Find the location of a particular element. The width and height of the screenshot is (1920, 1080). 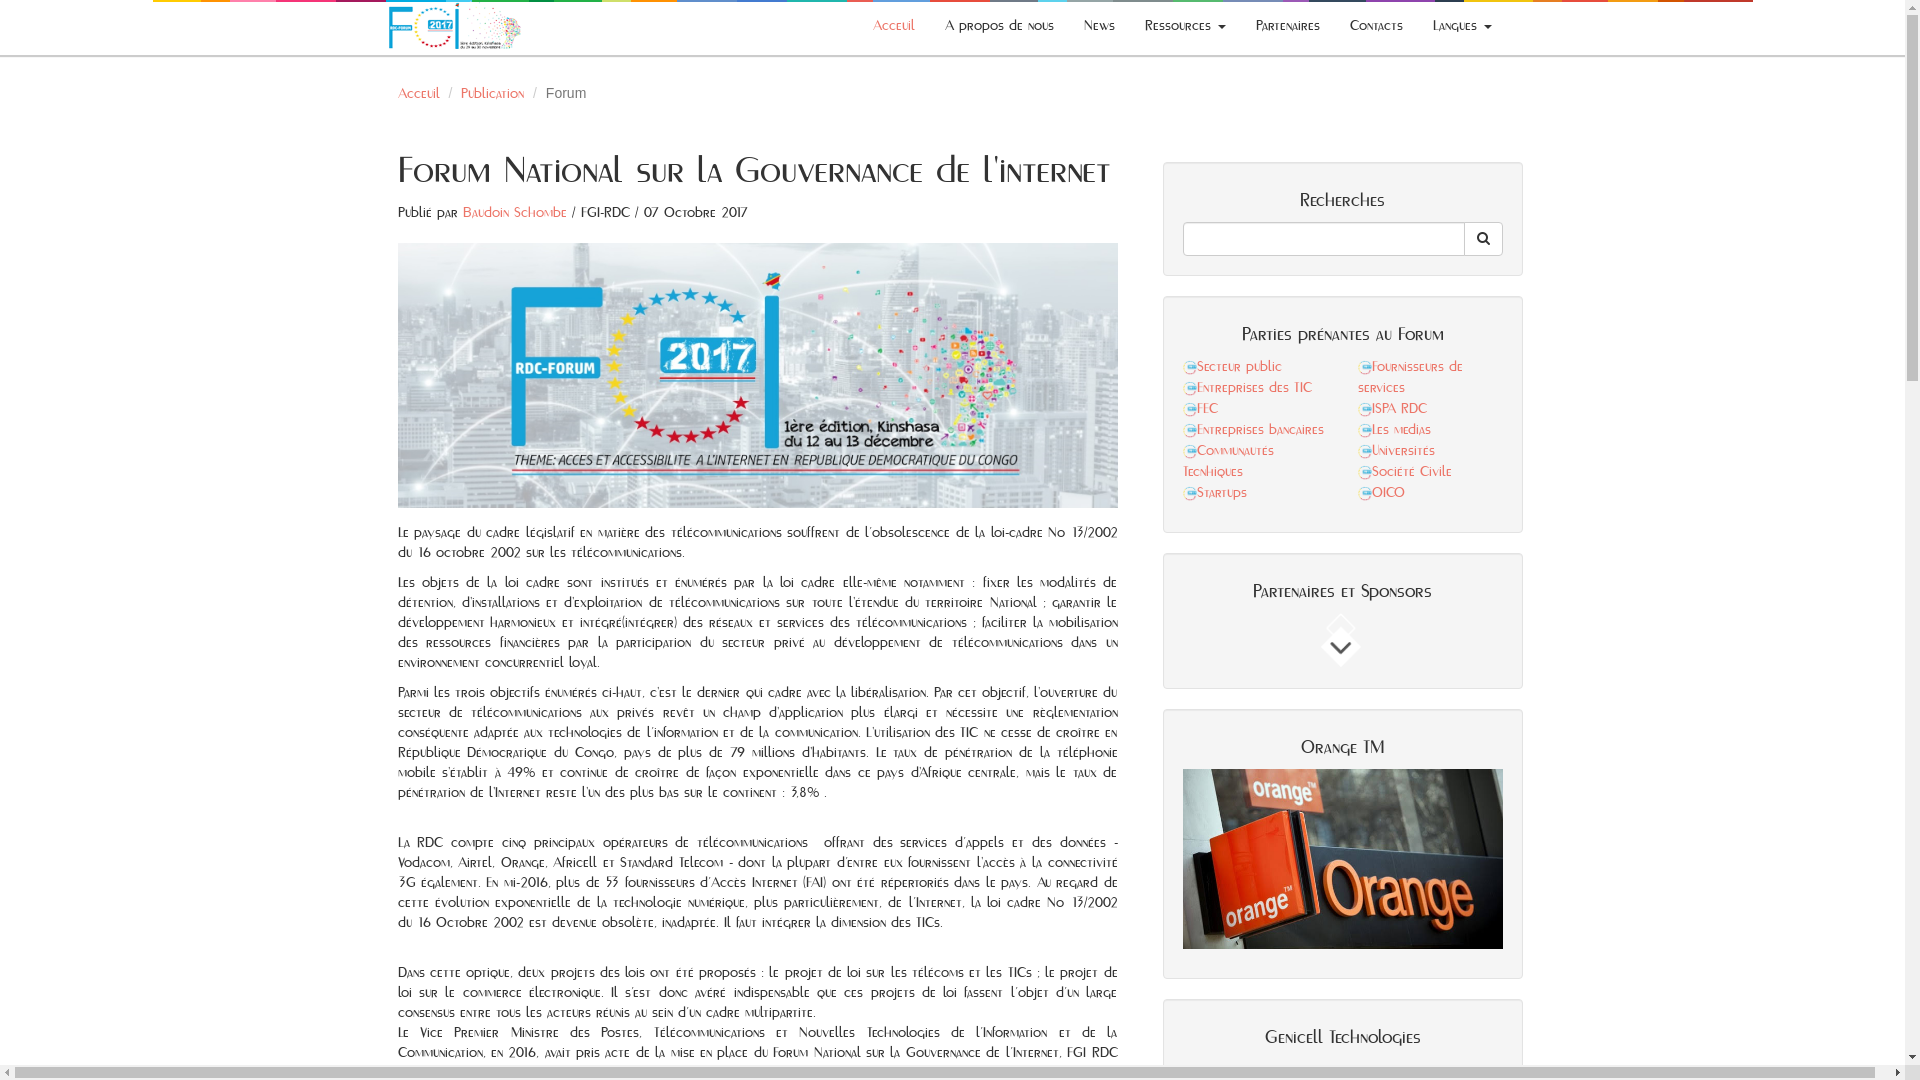

News is located at coordinates (1098, 26).